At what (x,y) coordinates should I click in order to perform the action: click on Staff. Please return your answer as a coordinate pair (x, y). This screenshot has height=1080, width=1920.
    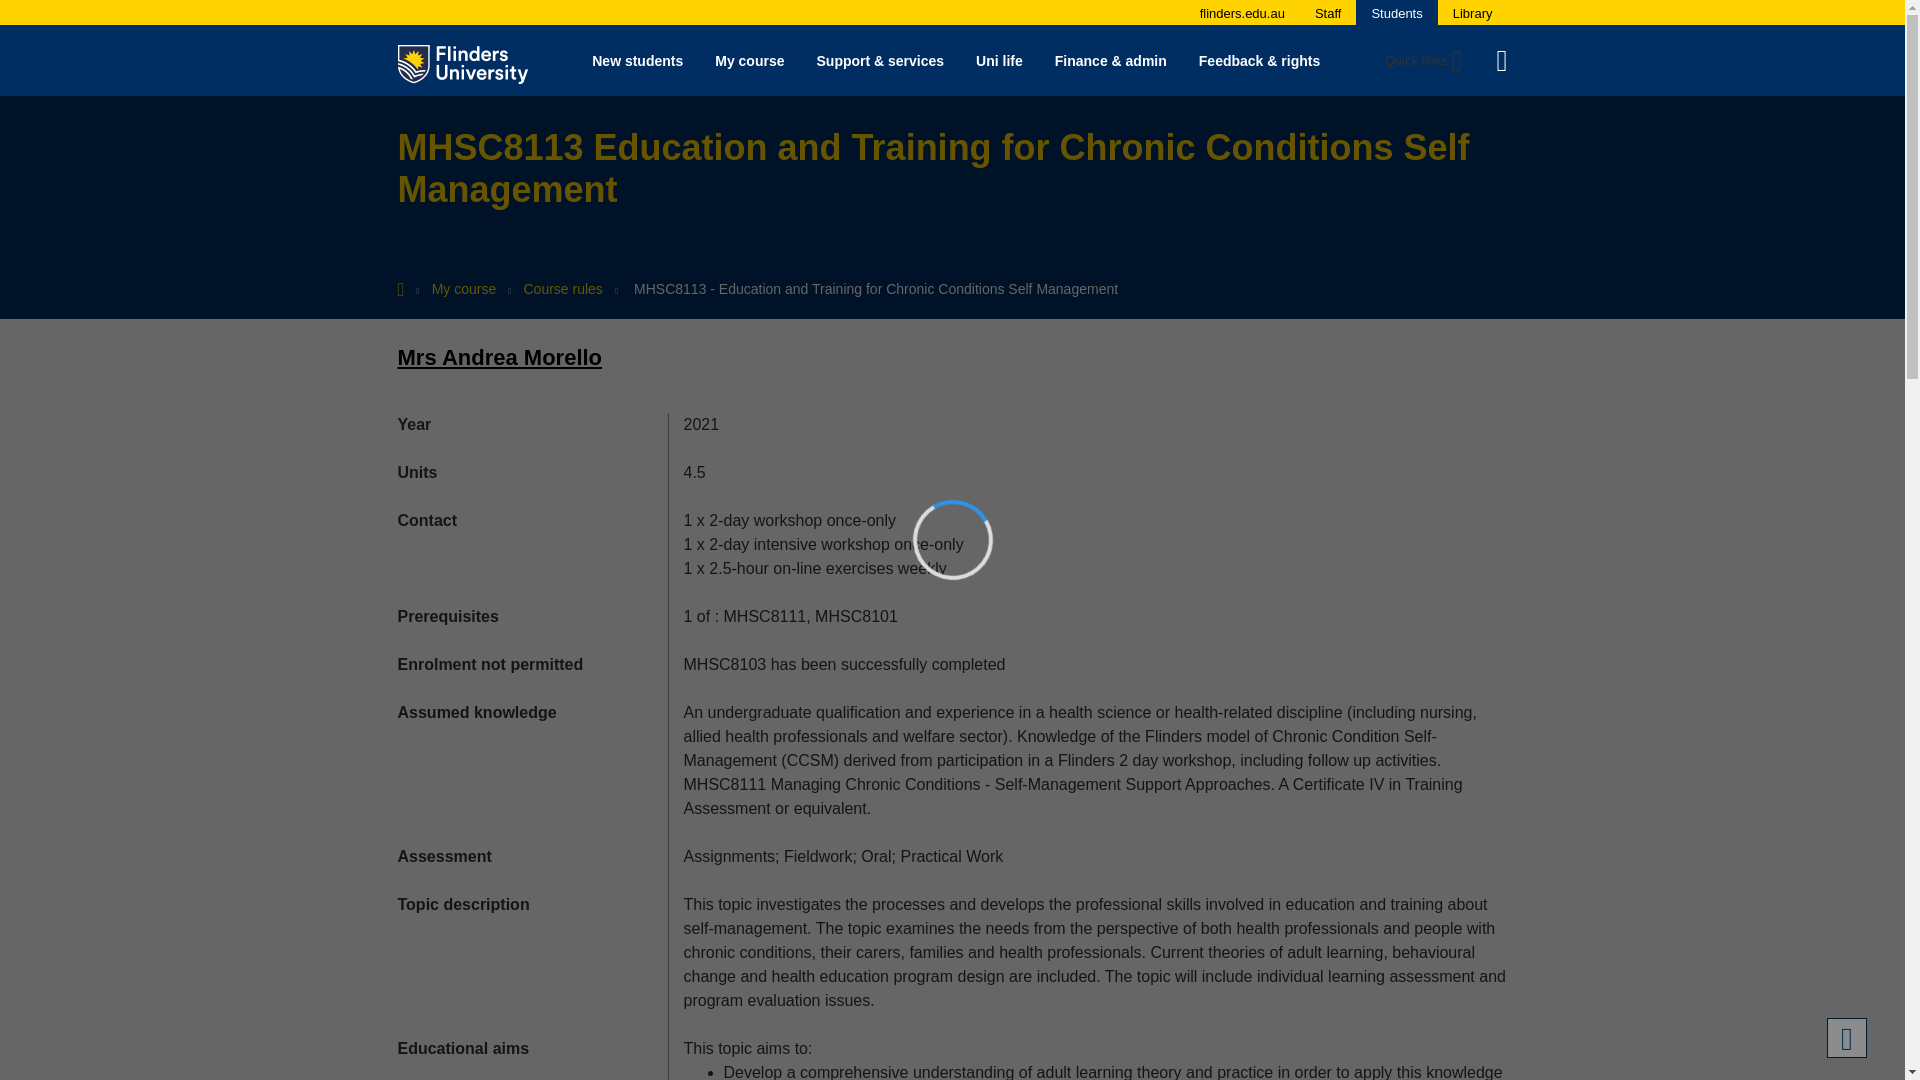
    Looking at the image, I should click on (1328, 13).